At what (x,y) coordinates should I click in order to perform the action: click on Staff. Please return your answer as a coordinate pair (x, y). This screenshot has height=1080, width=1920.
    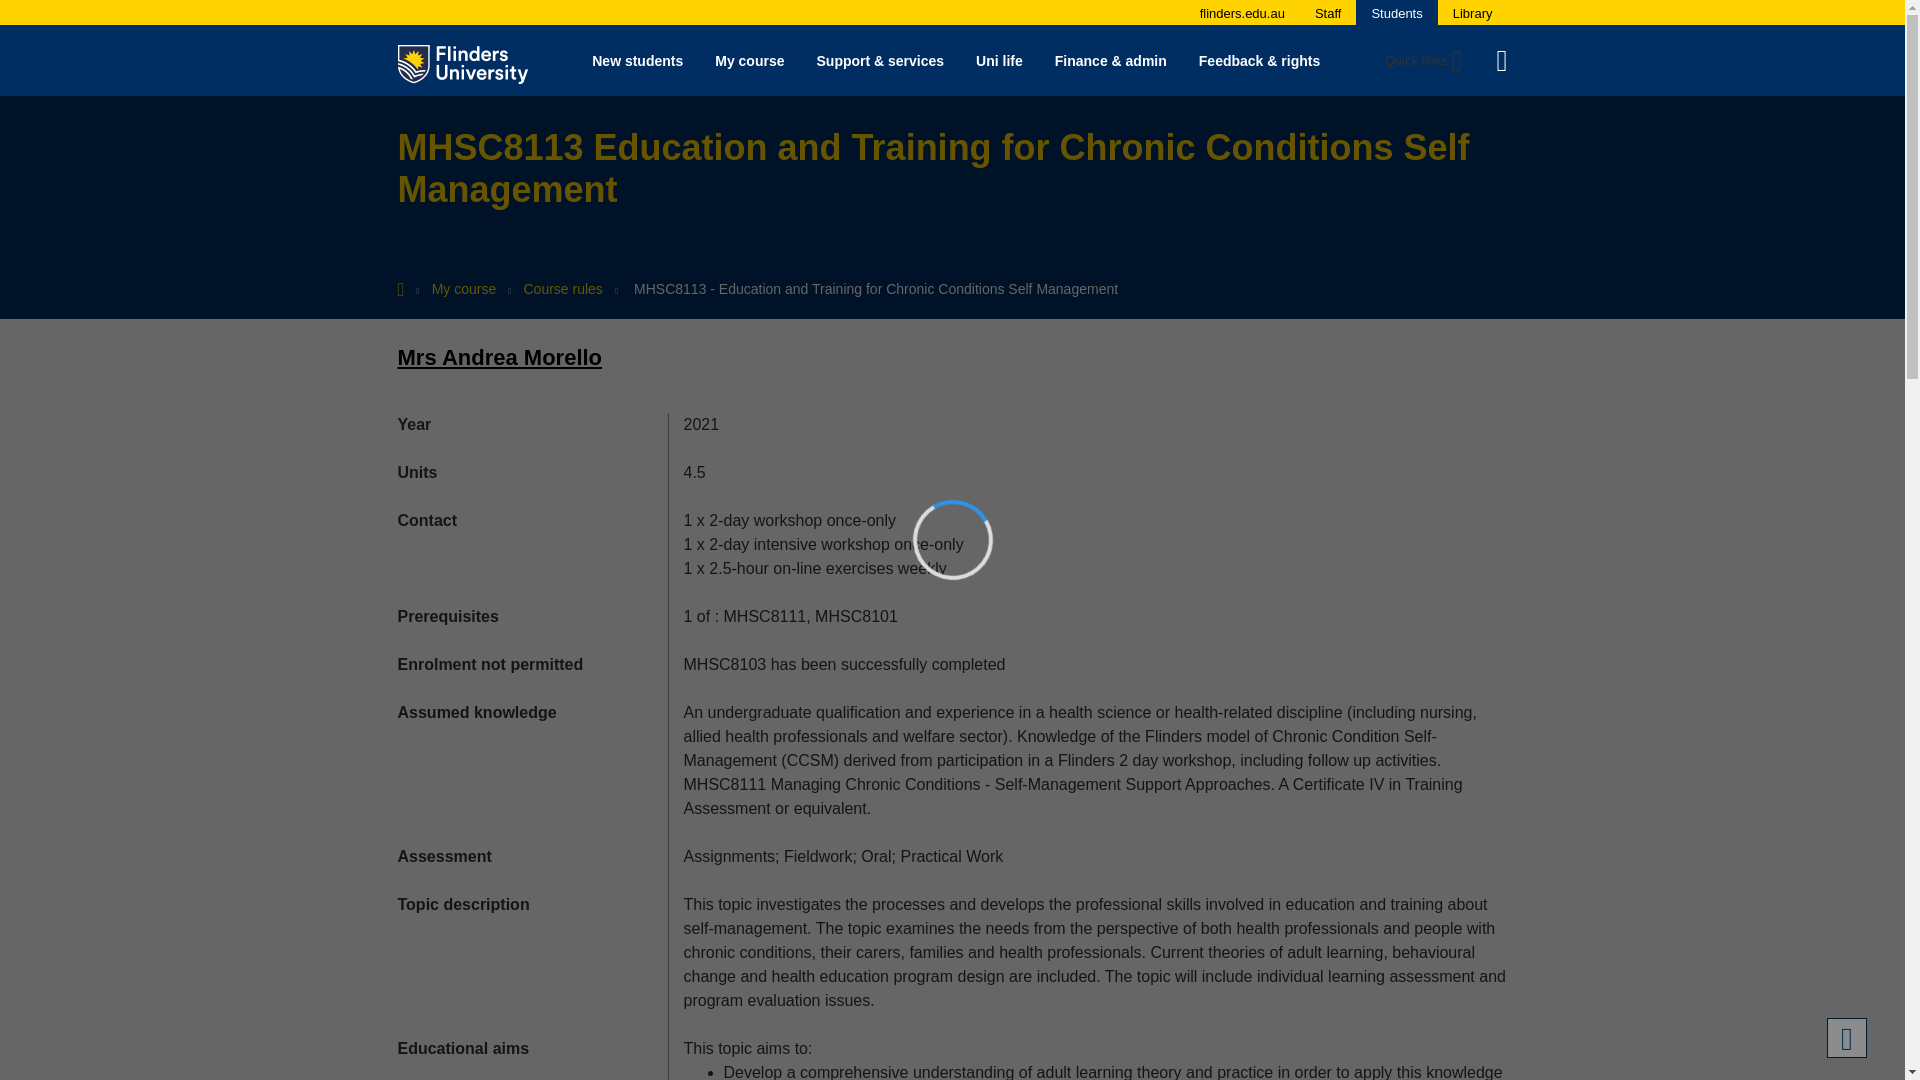
    Looking at the image, I should click on (1328, 13).